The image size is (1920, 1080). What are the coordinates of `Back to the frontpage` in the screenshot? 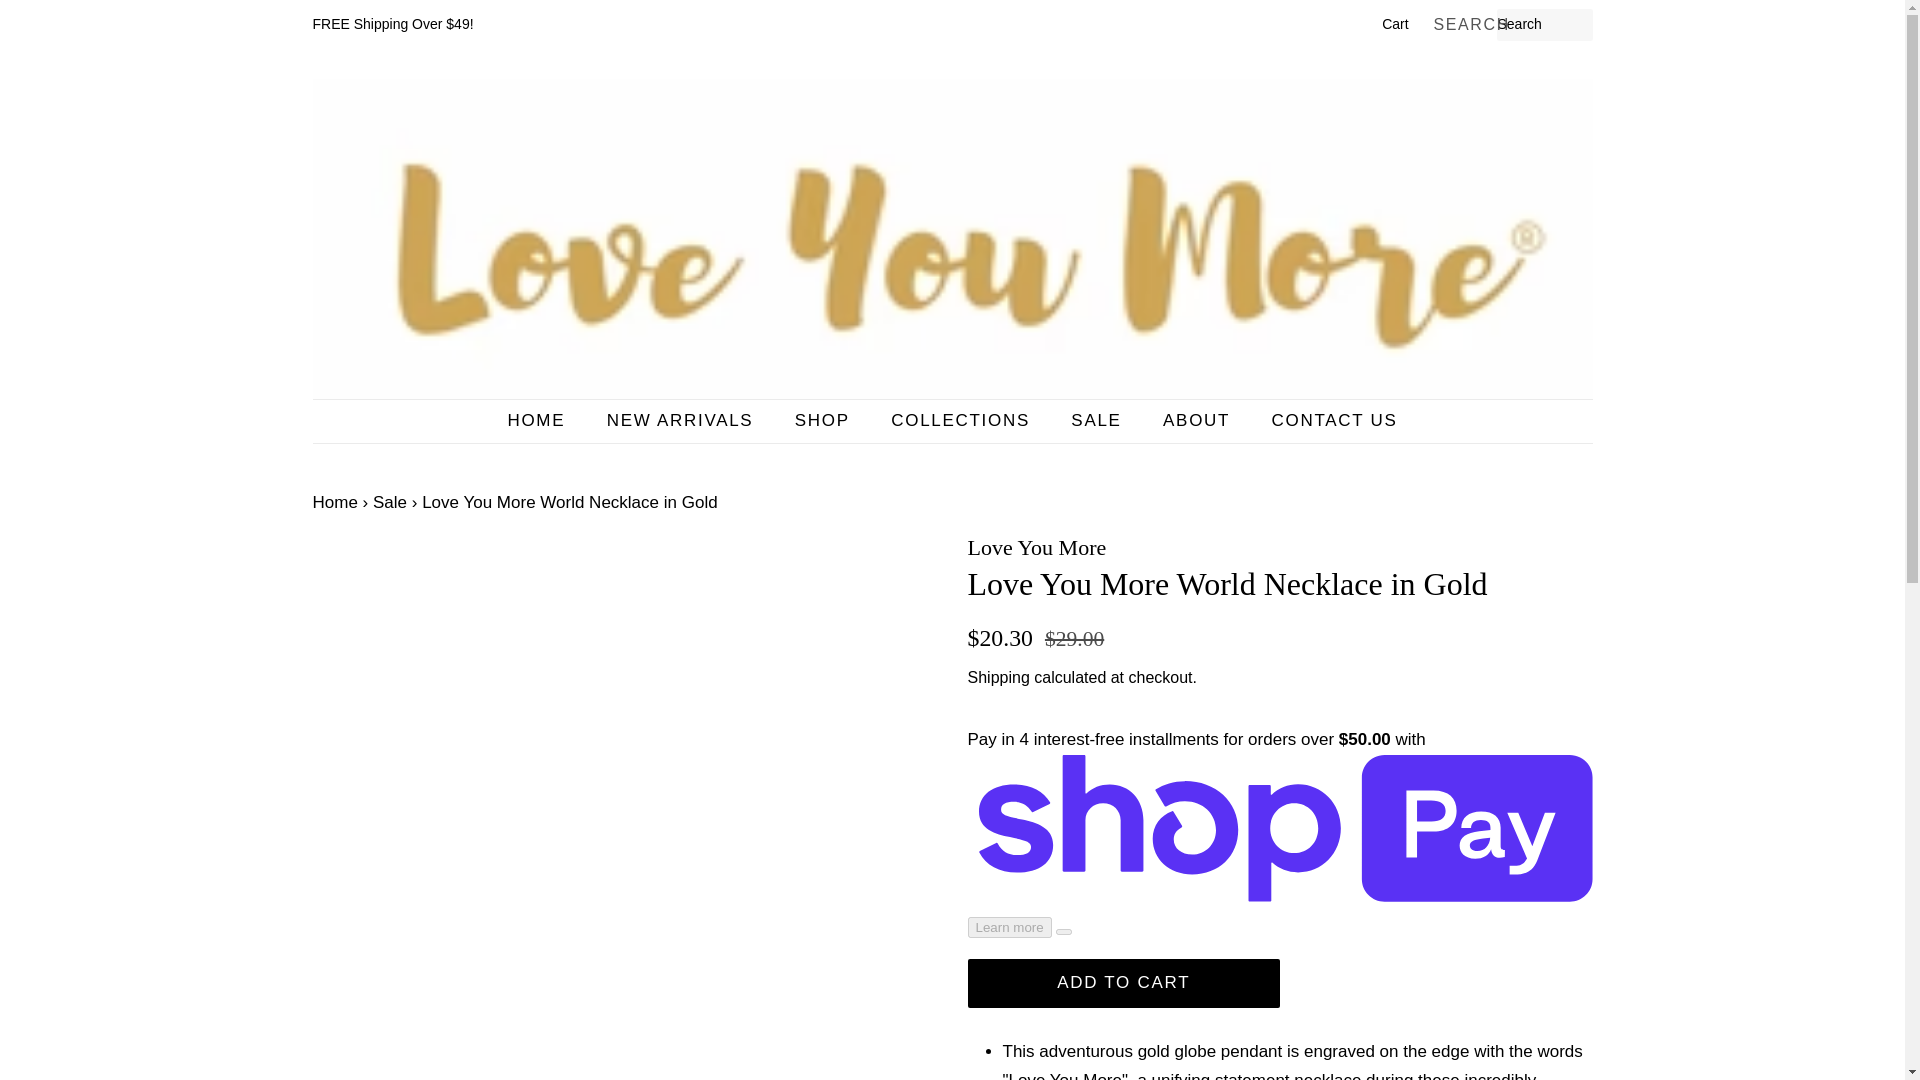 It's located at (334, 502).